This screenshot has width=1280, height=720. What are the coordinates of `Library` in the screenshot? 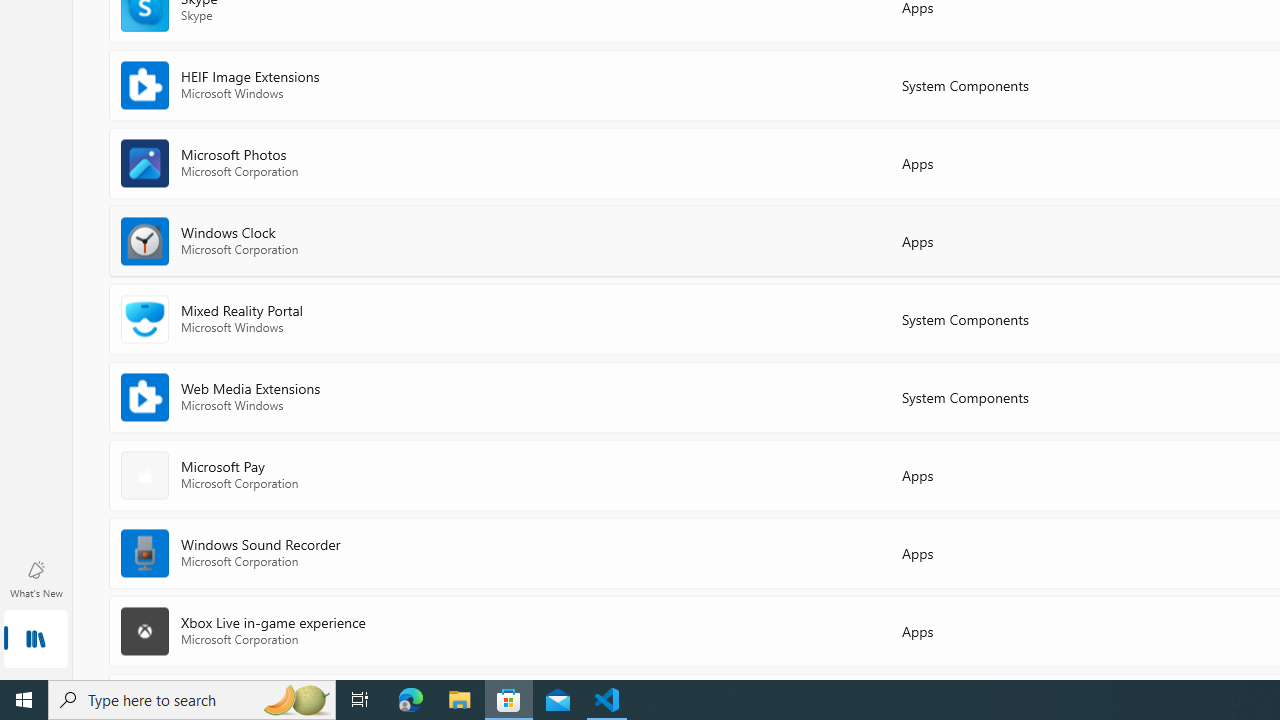 It's located at (36, 640).